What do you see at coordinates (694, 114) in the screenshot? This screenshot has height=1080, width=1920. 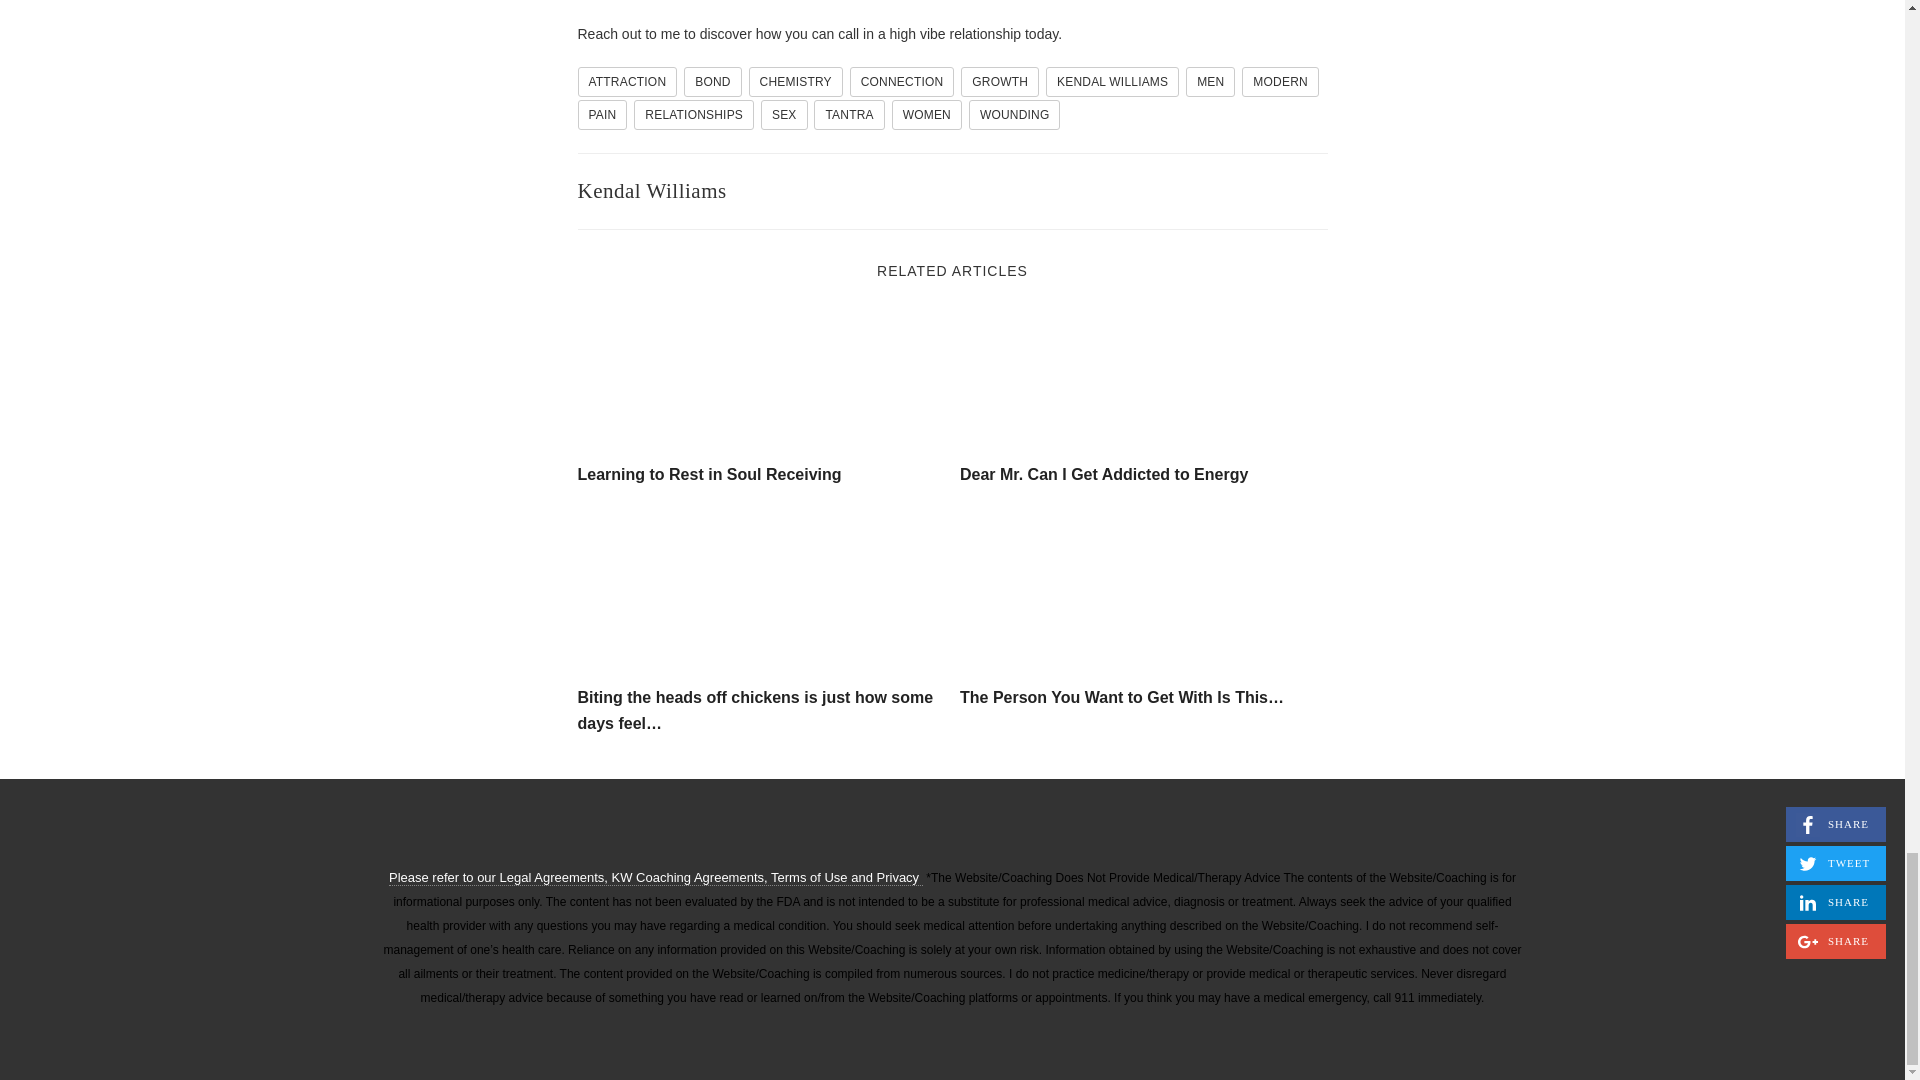 I see `relationships Tag` at bounding box center [694, 114].